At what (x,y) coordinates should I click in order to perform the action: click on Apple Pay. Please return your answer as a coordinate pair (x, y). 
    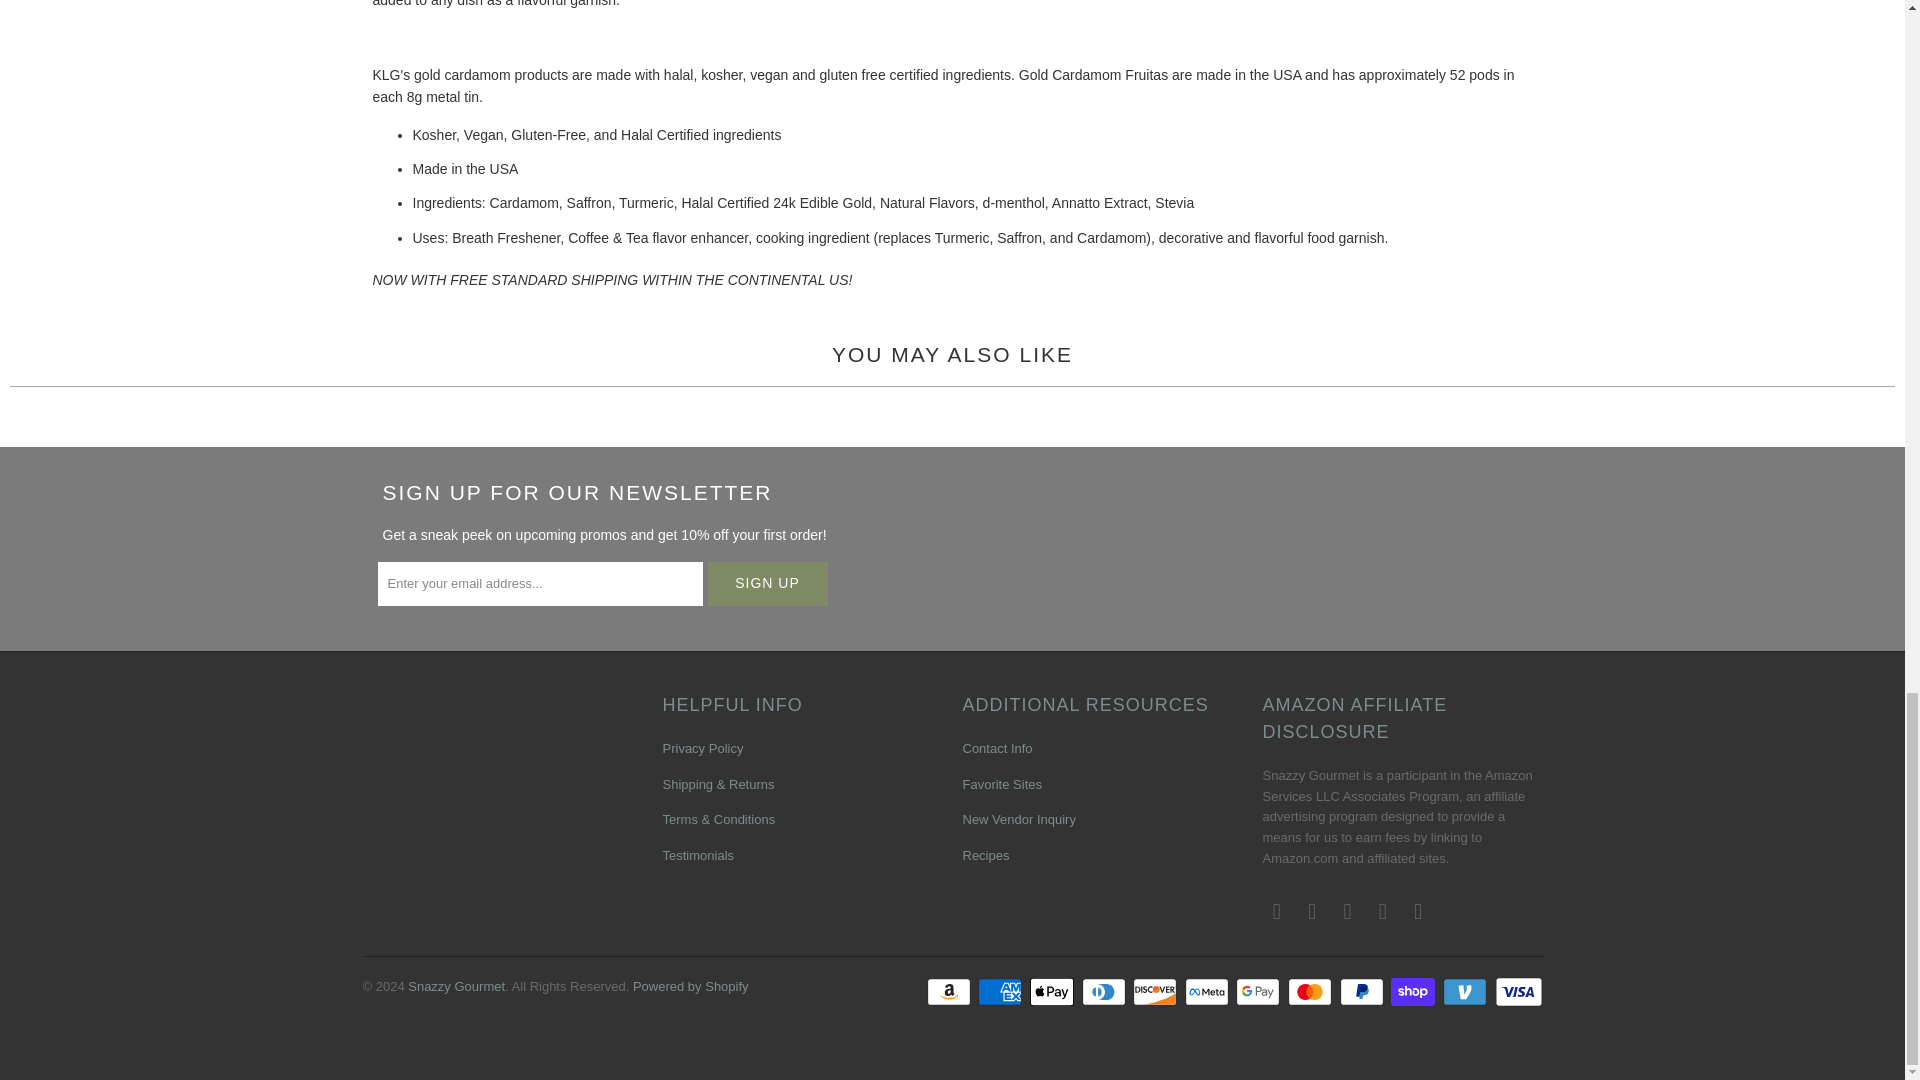
    Looking at the image, I should click on (1053, 992).